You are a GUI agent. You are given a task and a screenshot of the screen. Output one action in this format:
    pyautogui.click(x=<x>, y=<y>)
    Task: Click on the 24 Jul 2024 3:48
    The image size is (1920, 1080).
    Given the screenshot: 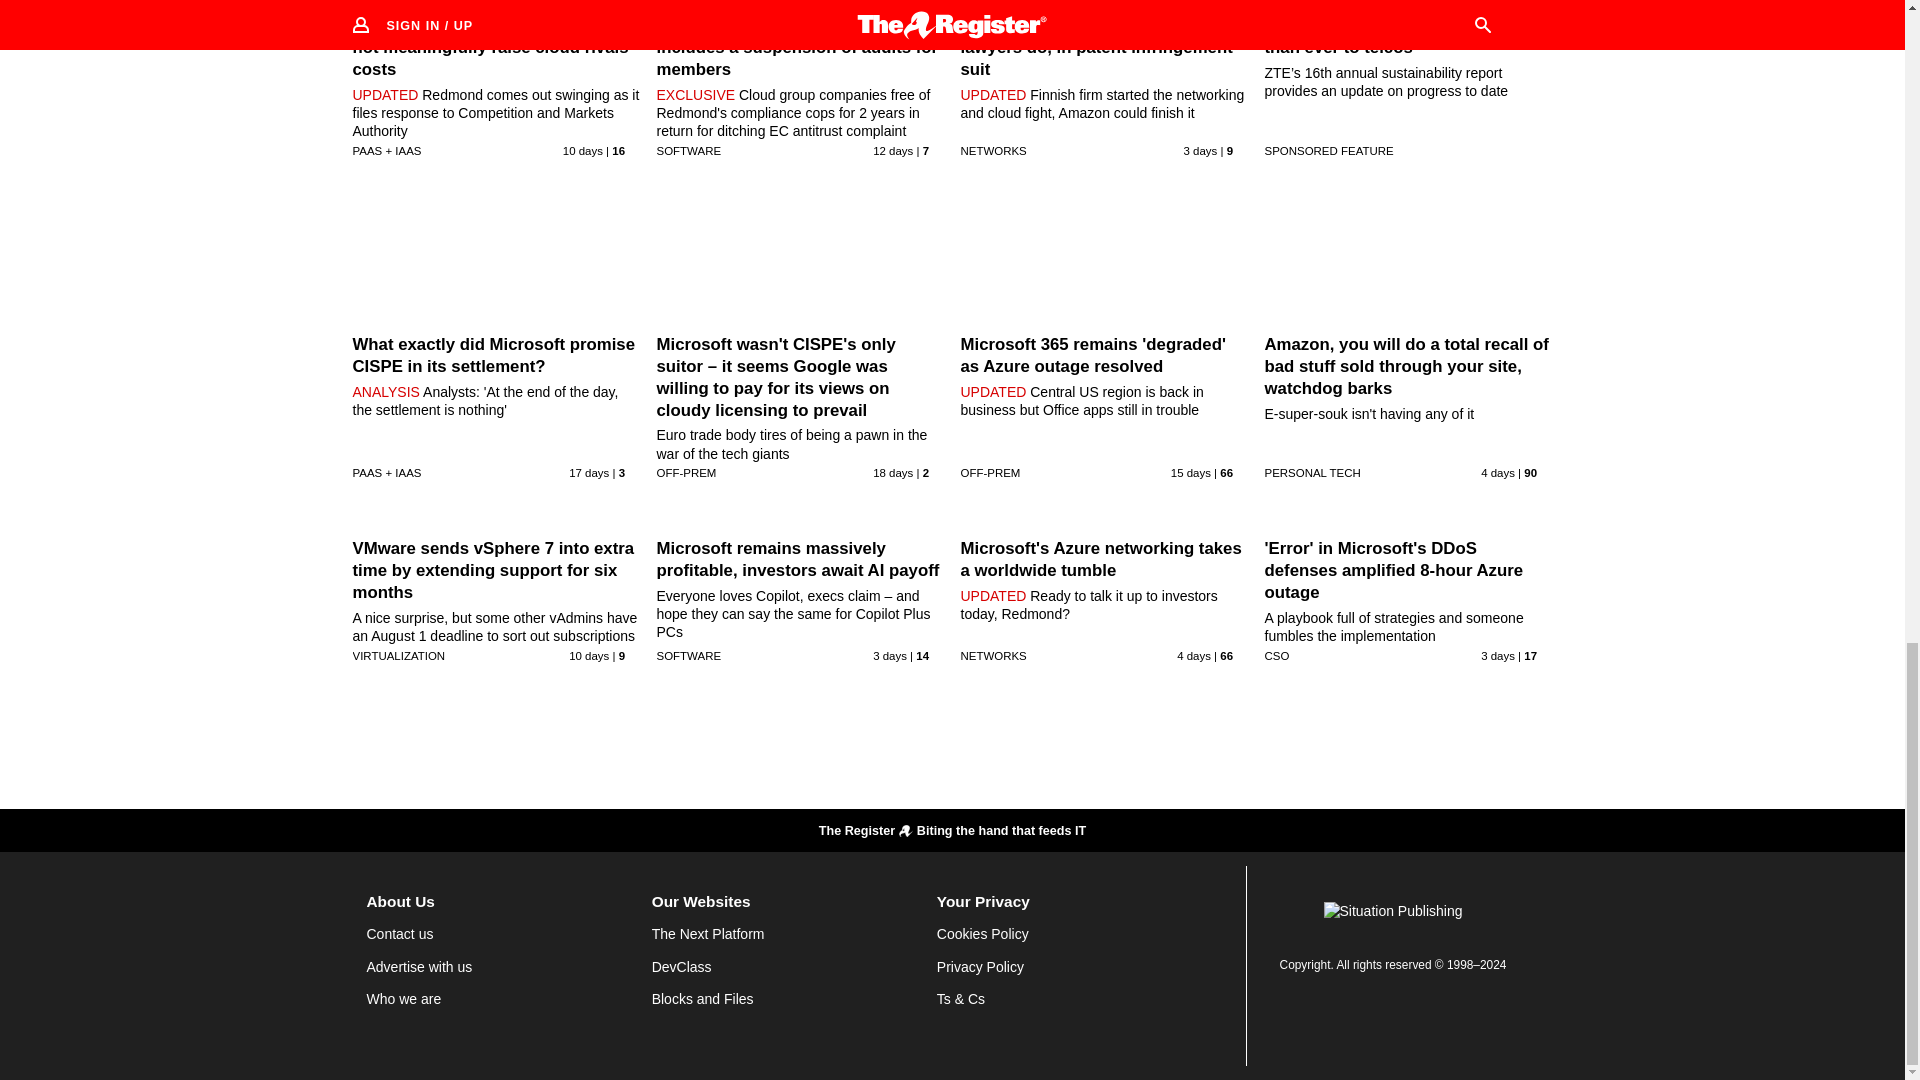 What is the action you would take?
    pyautogui.click(x=588, y=656)
    